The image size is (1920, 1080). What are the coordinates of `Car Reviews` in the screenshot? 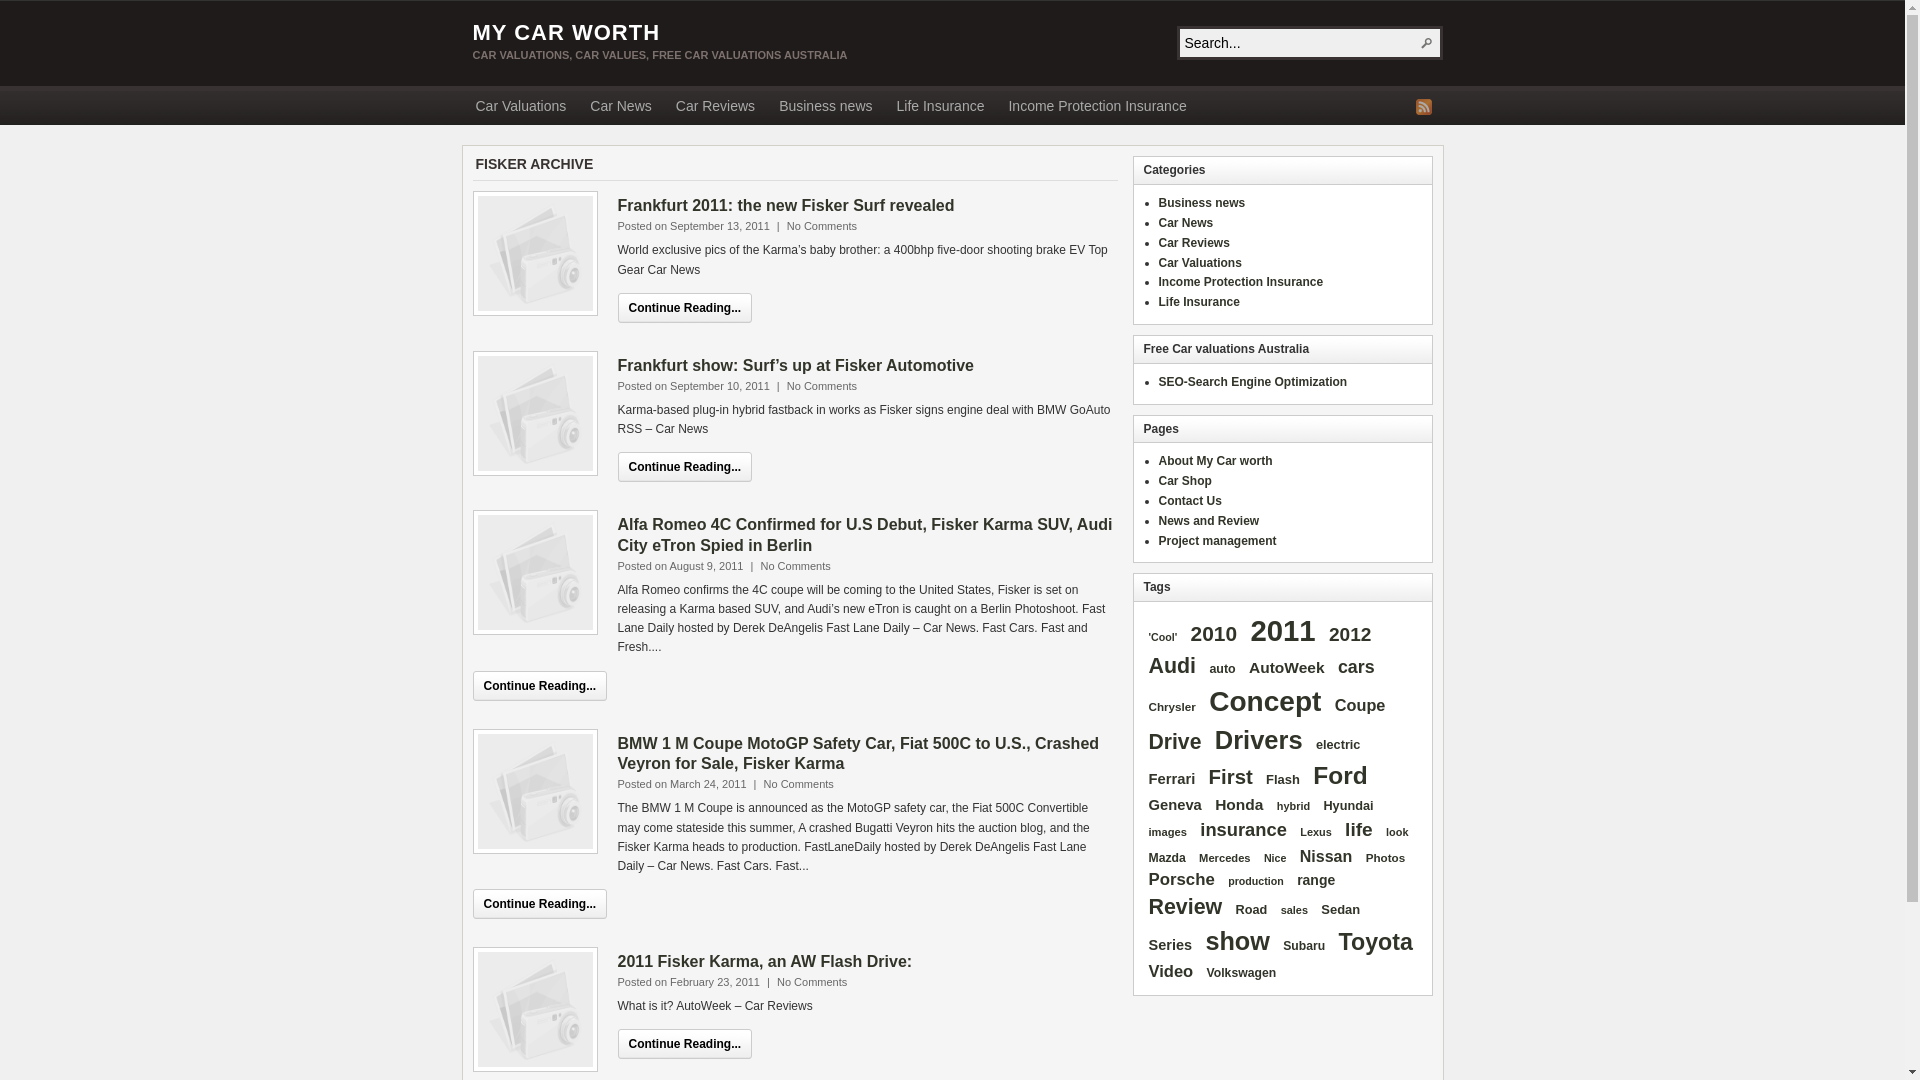 It's located at (716, 108).